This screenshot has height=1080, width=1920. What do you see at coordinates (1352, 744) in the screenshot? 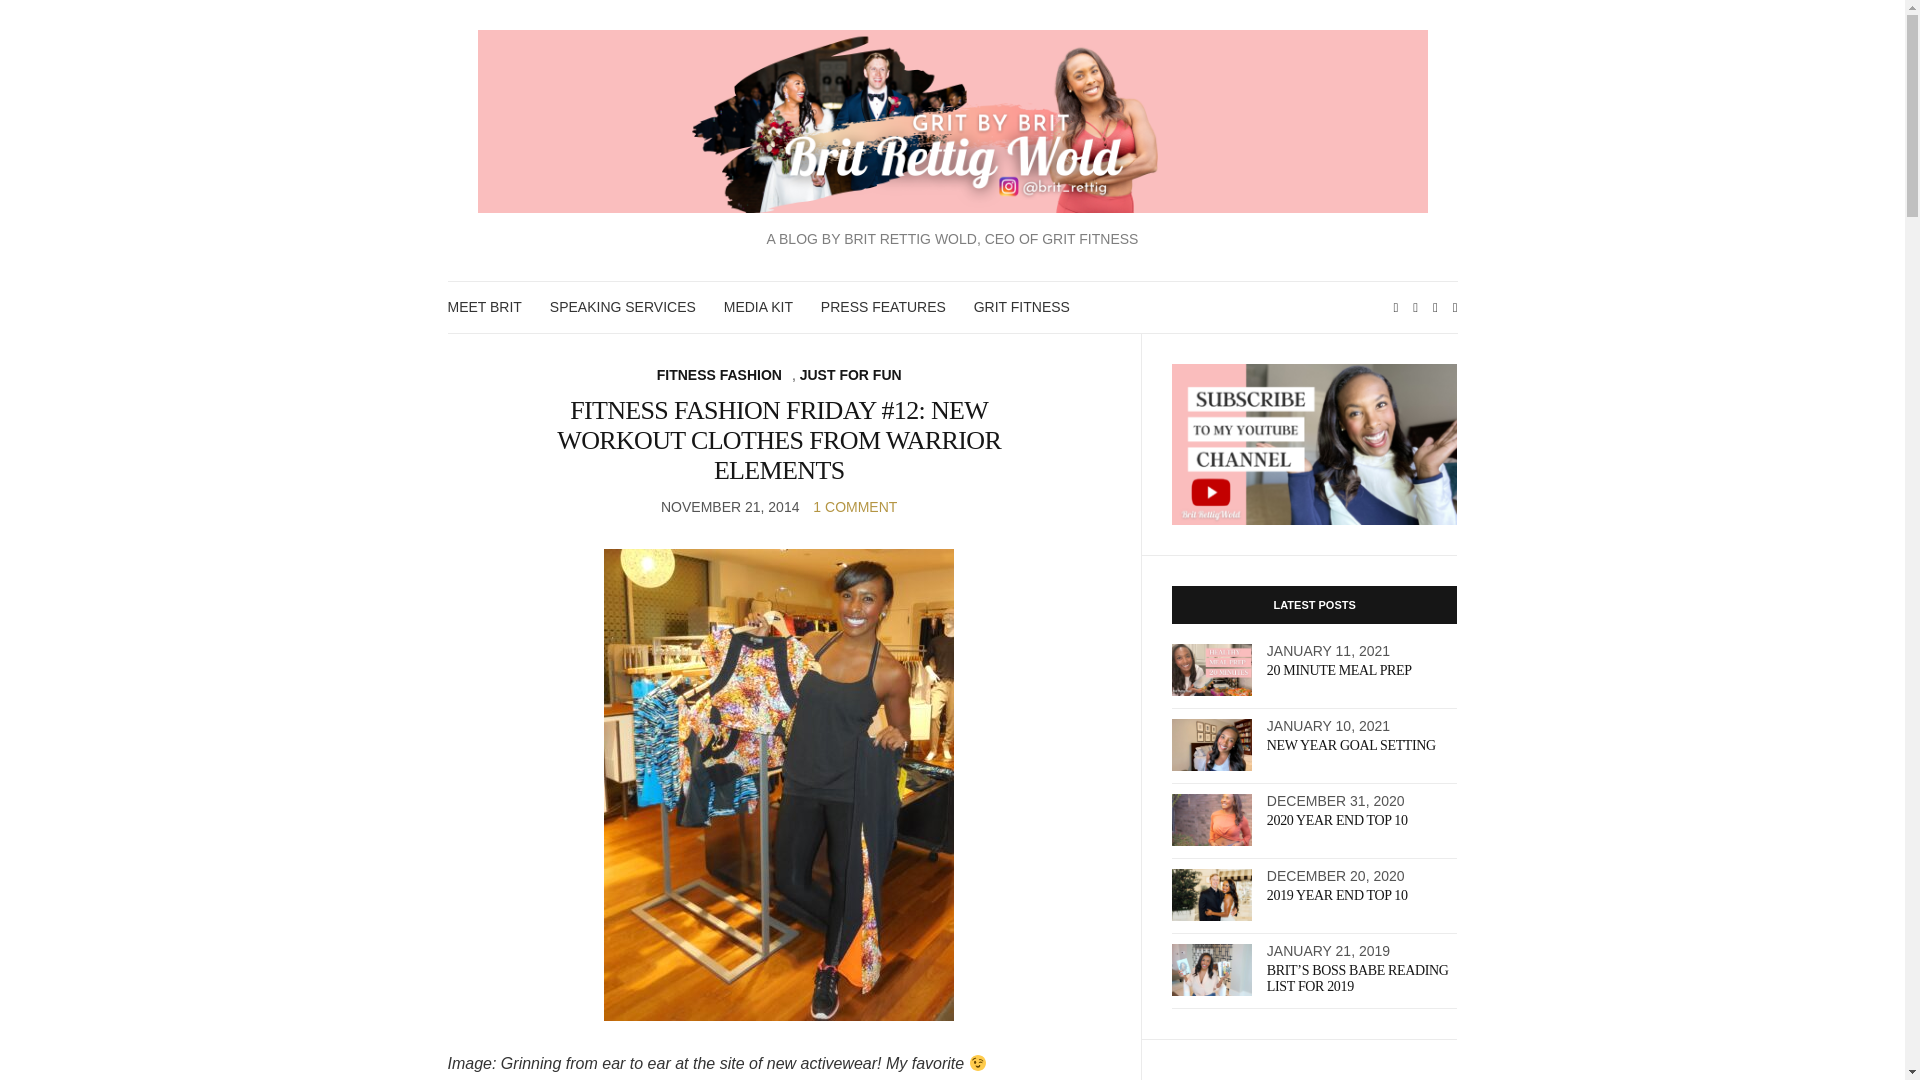
I see `NEW YEAR GOAL SETTING` at bounding box center [1352, 744].